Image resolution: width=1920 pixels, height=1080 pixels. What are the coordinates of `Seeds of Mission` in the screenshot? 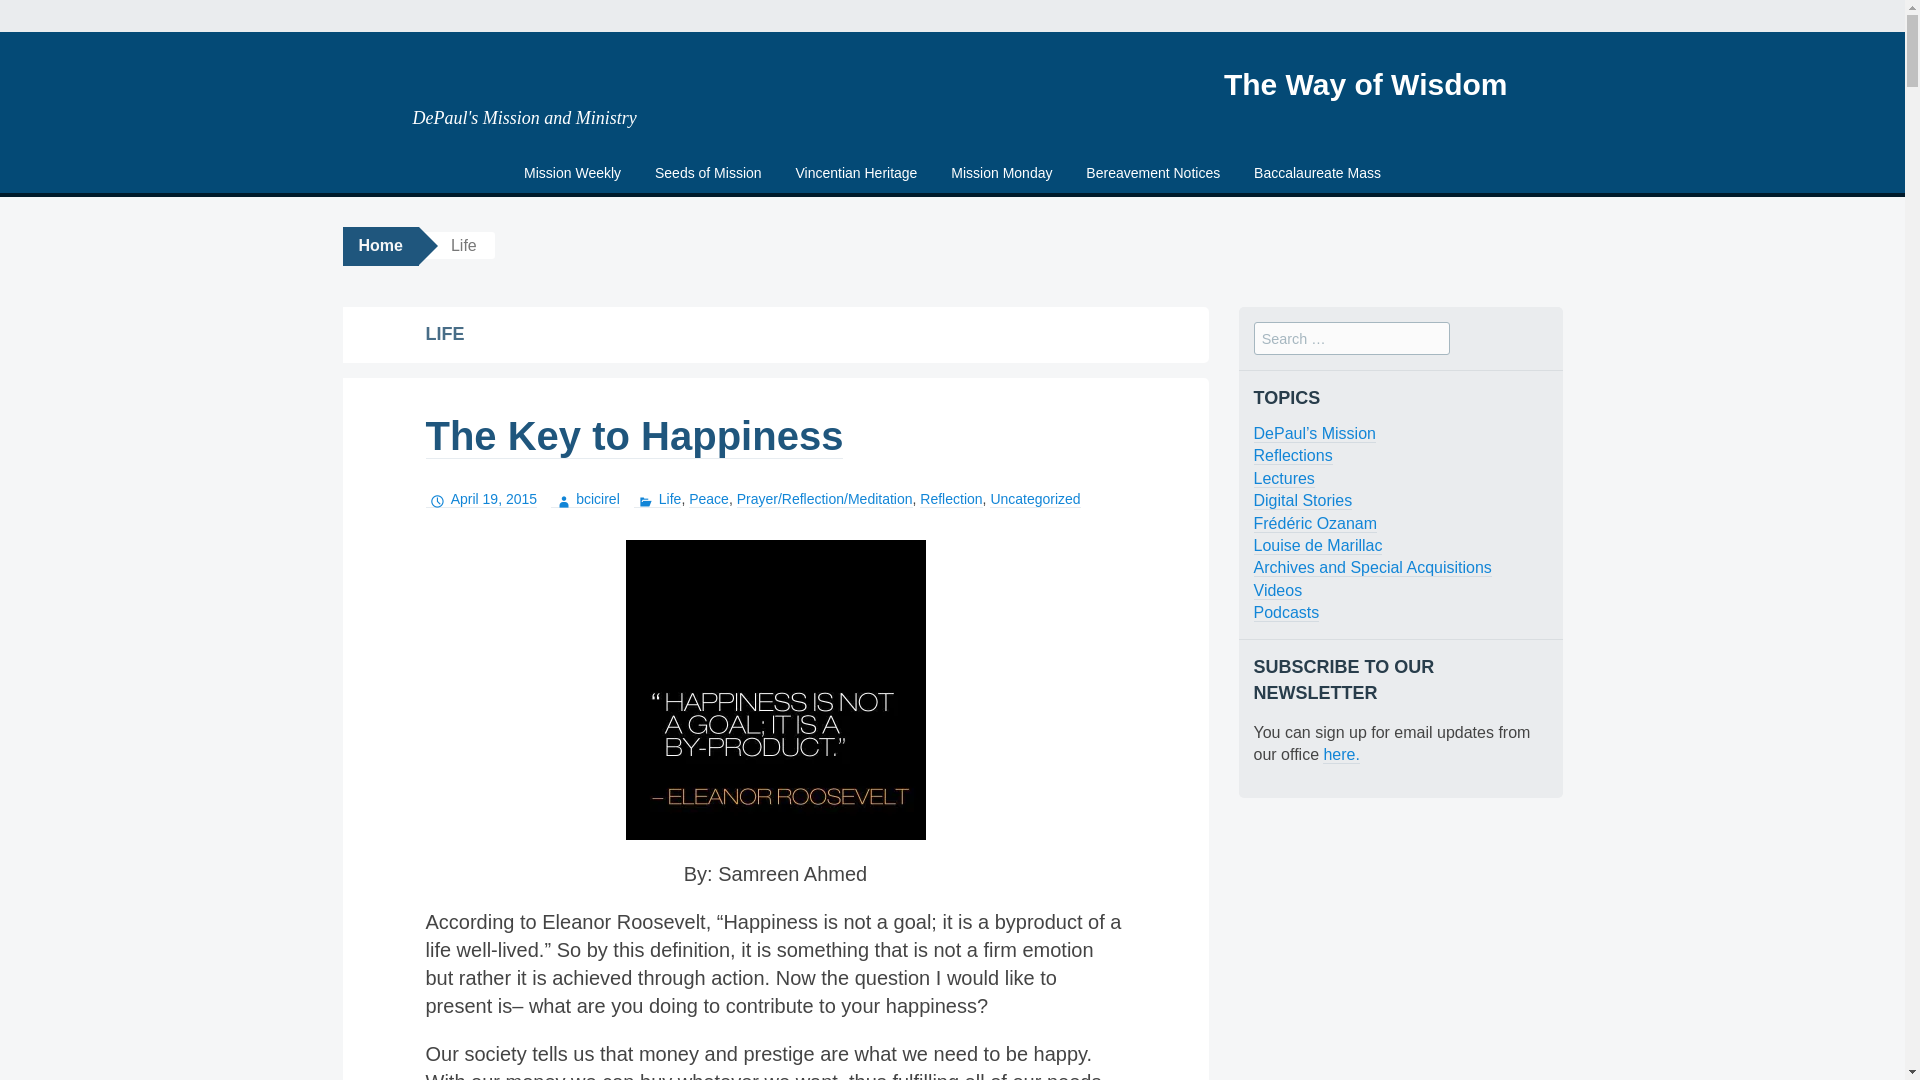 It's located at (708, 174).